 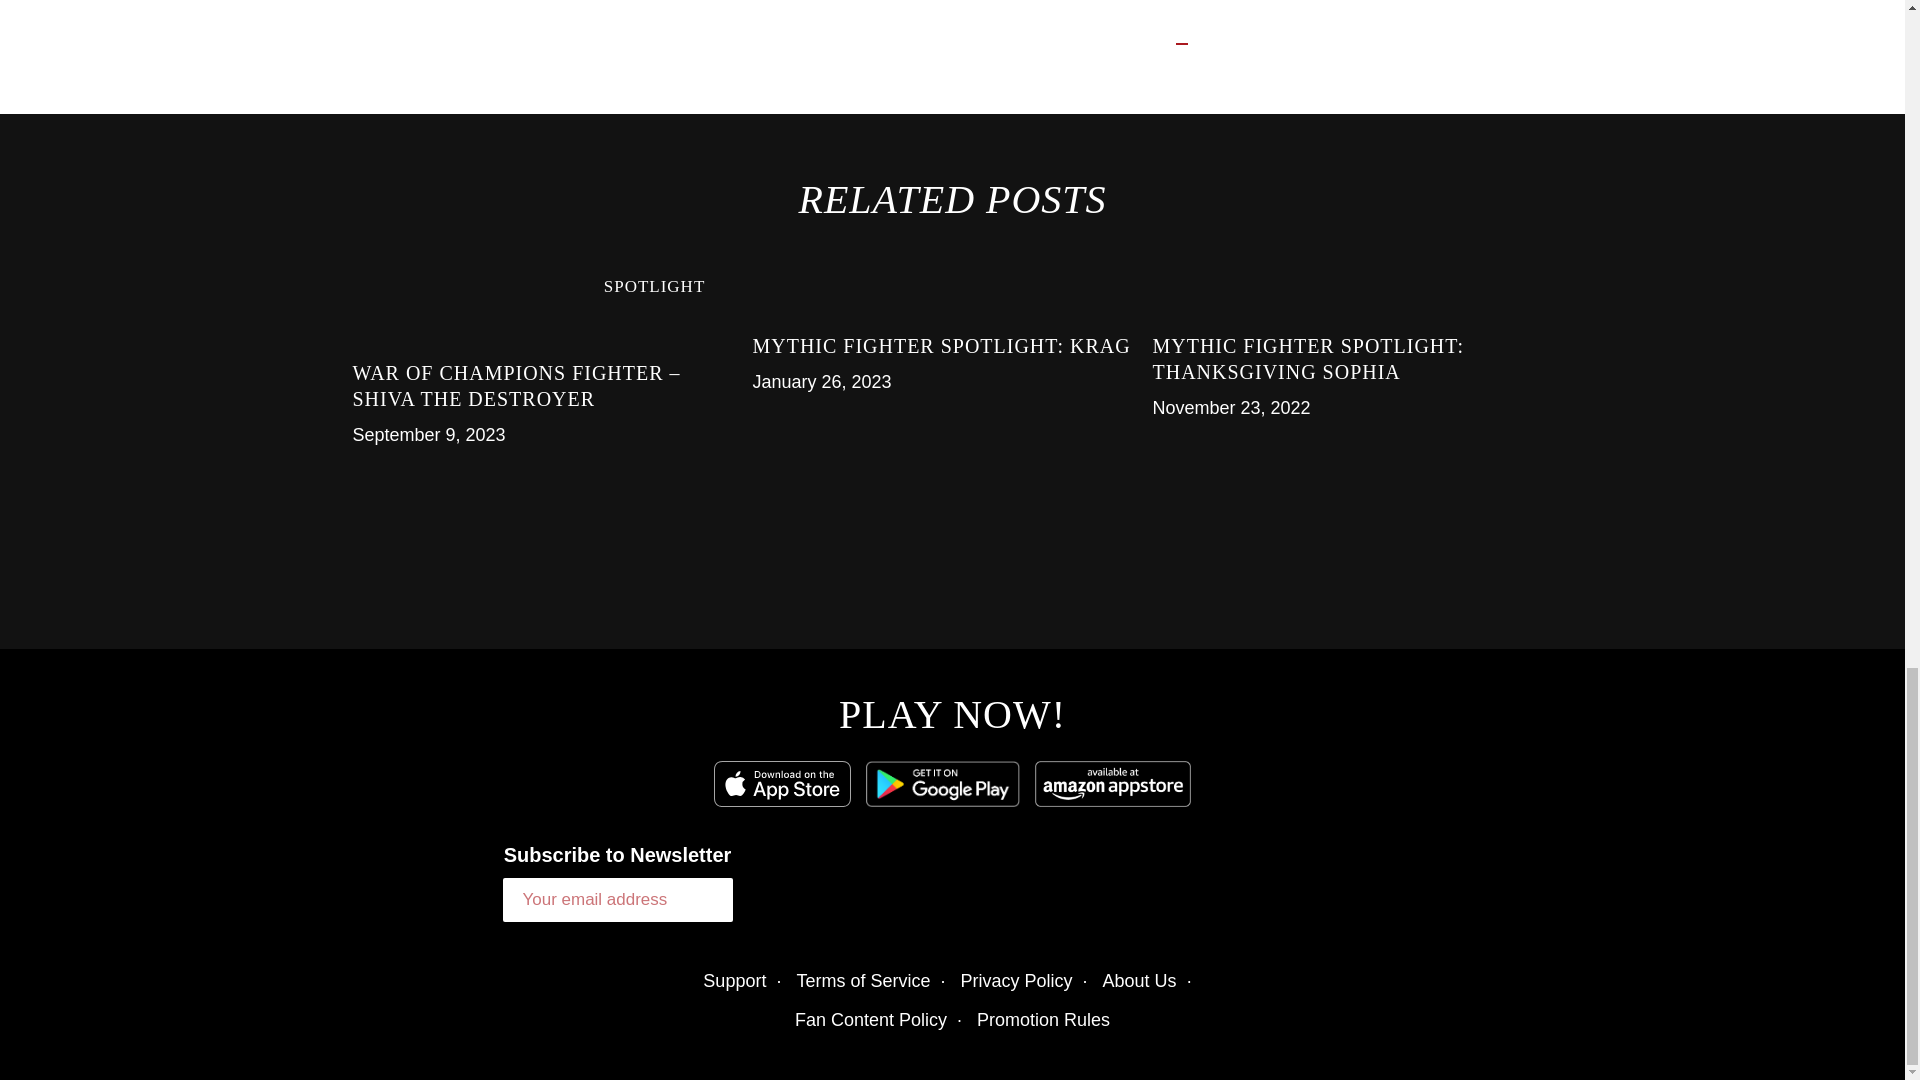 I want to click on MYTHIC FIGHTER SPOTLIGHT: KRAG, so click(x=941, y=346).